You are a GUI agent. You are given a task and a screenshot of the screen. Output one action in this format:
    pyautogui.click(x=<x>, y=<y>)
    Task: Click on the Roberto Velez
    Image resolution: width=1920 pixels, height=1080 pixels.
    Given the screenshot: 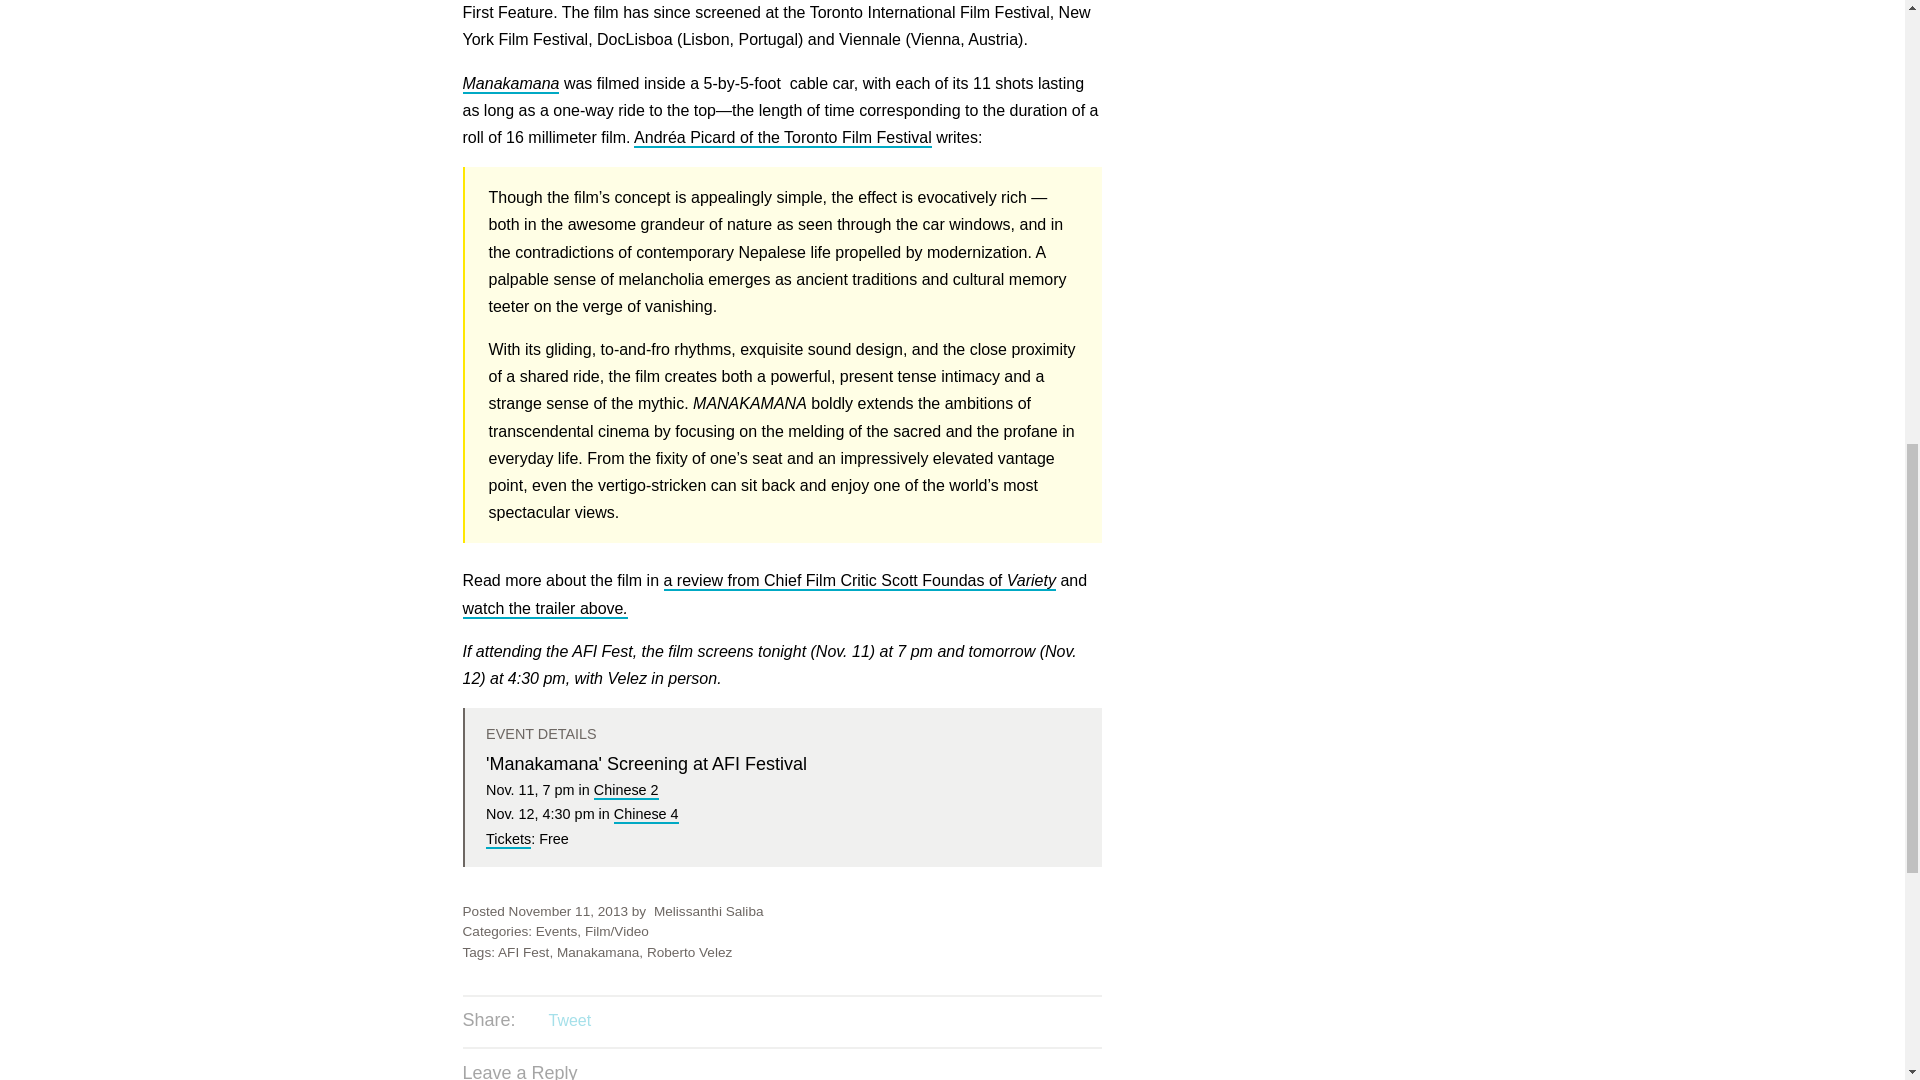 What is the action you would take?
    pyautogui.click(x=689, y=952)
    